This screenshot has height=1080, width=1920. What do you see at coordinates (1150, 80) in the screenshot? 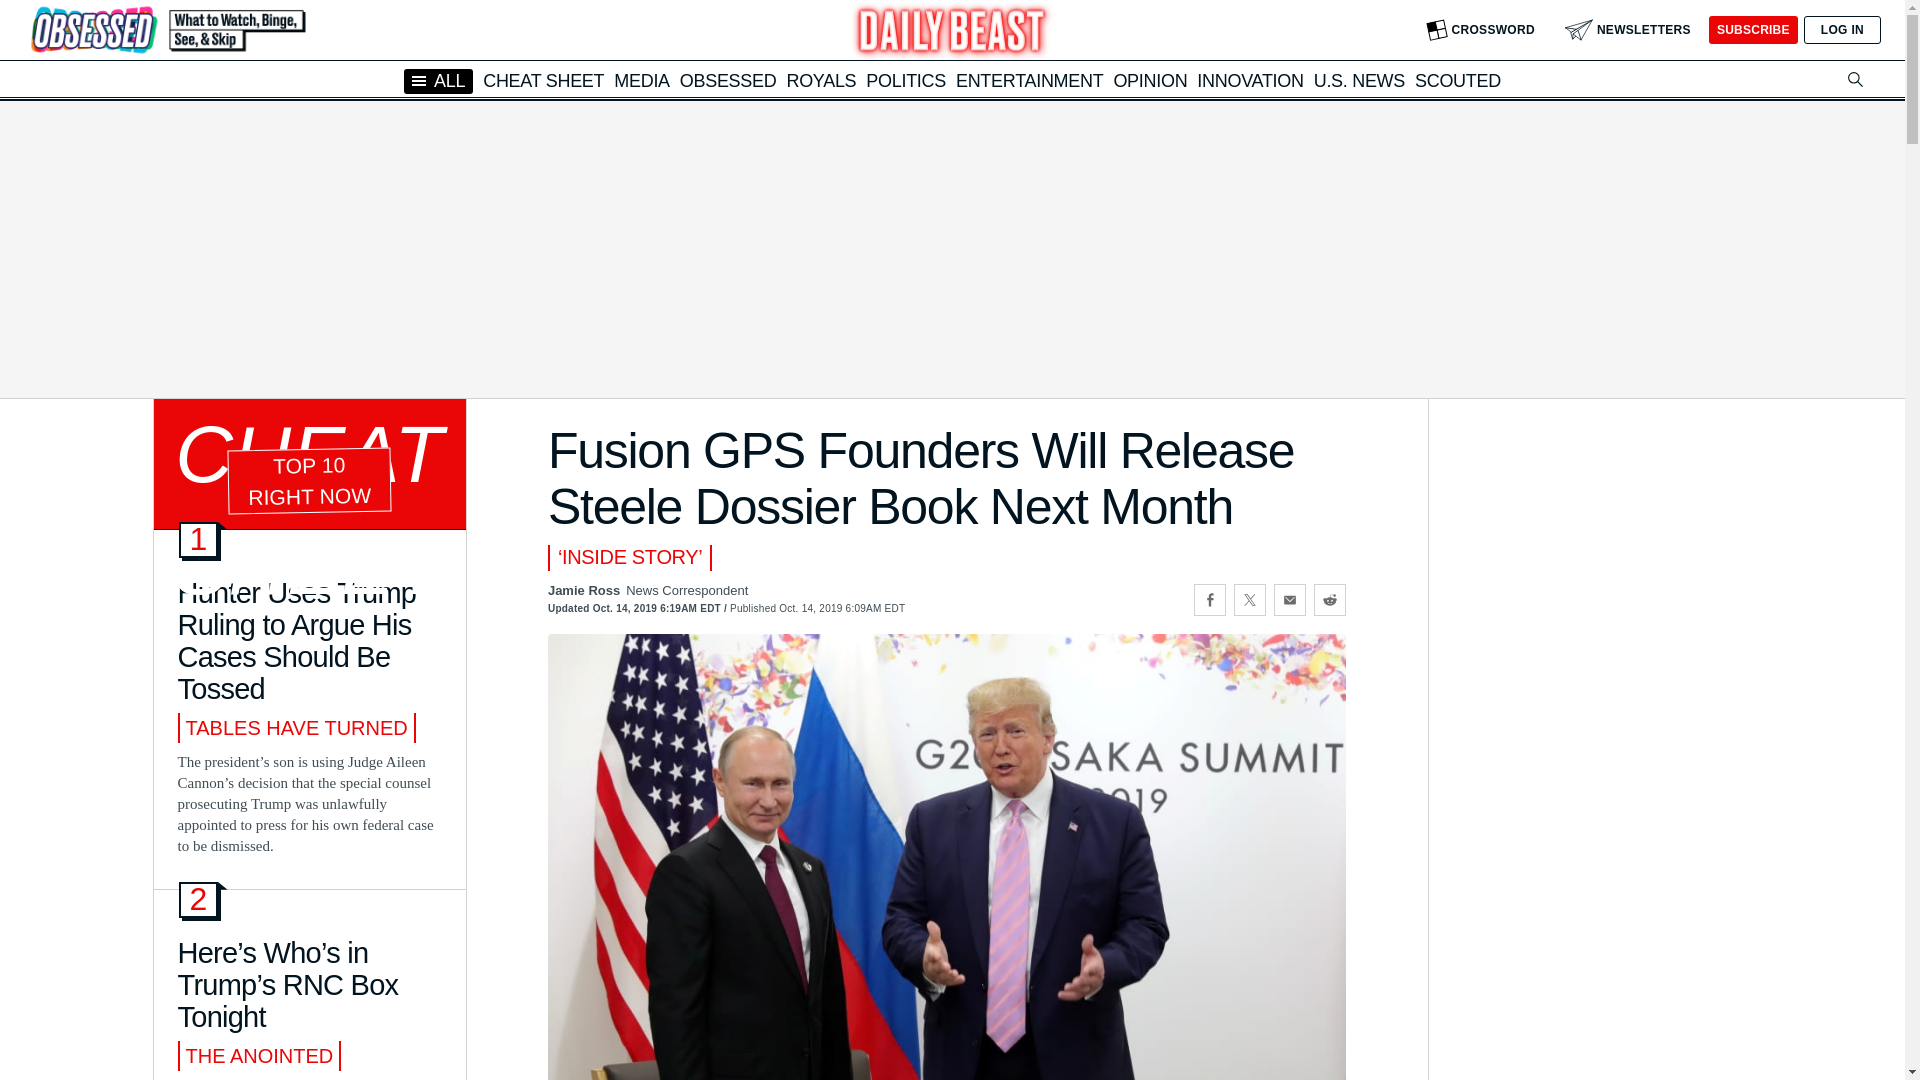
I see `OPINION` at bounding box center [1150, 80].